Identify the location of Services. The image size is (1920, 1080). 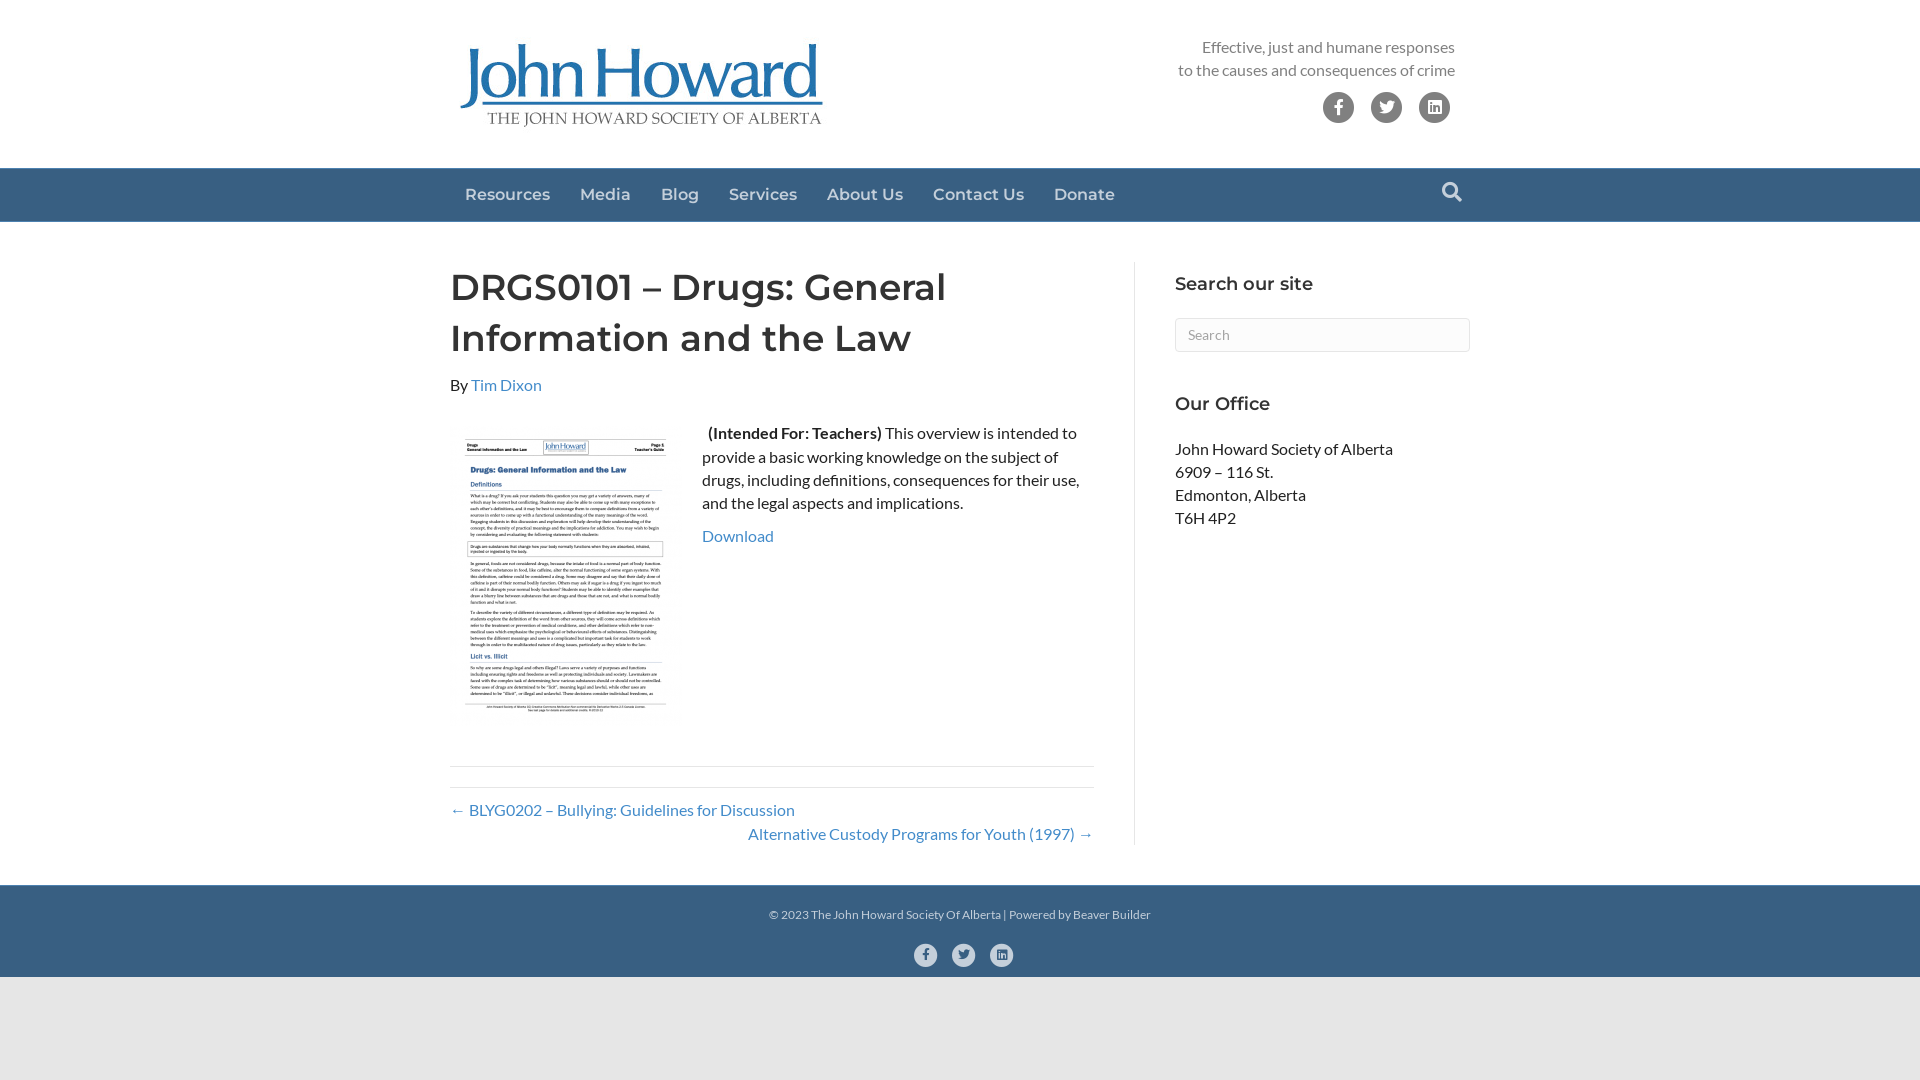
(763, 195).